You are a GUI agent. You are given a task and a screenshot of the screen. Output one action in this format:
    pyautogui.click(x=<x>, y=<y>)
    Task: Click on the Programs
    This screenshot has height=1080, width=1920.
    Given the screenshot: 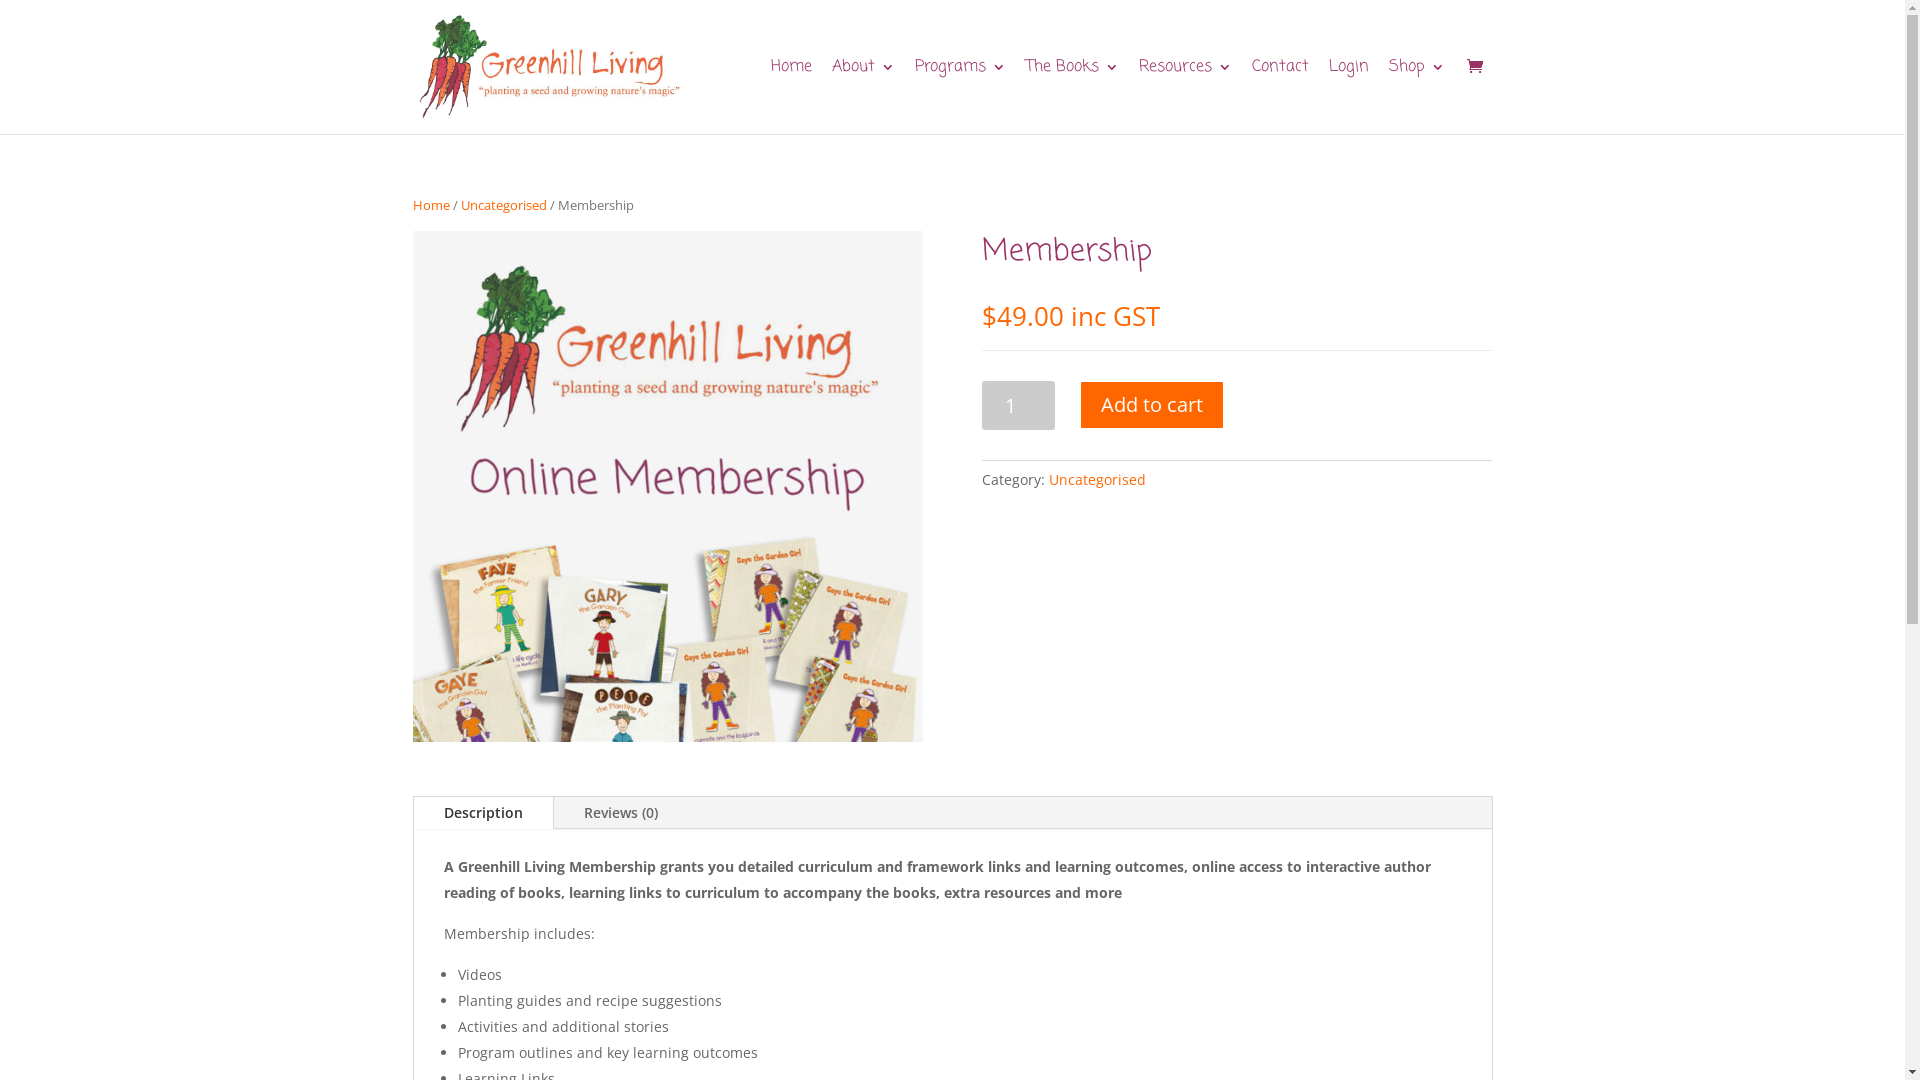 What is the action you would take?
    pyautogui.click(x=960, y=97)
    